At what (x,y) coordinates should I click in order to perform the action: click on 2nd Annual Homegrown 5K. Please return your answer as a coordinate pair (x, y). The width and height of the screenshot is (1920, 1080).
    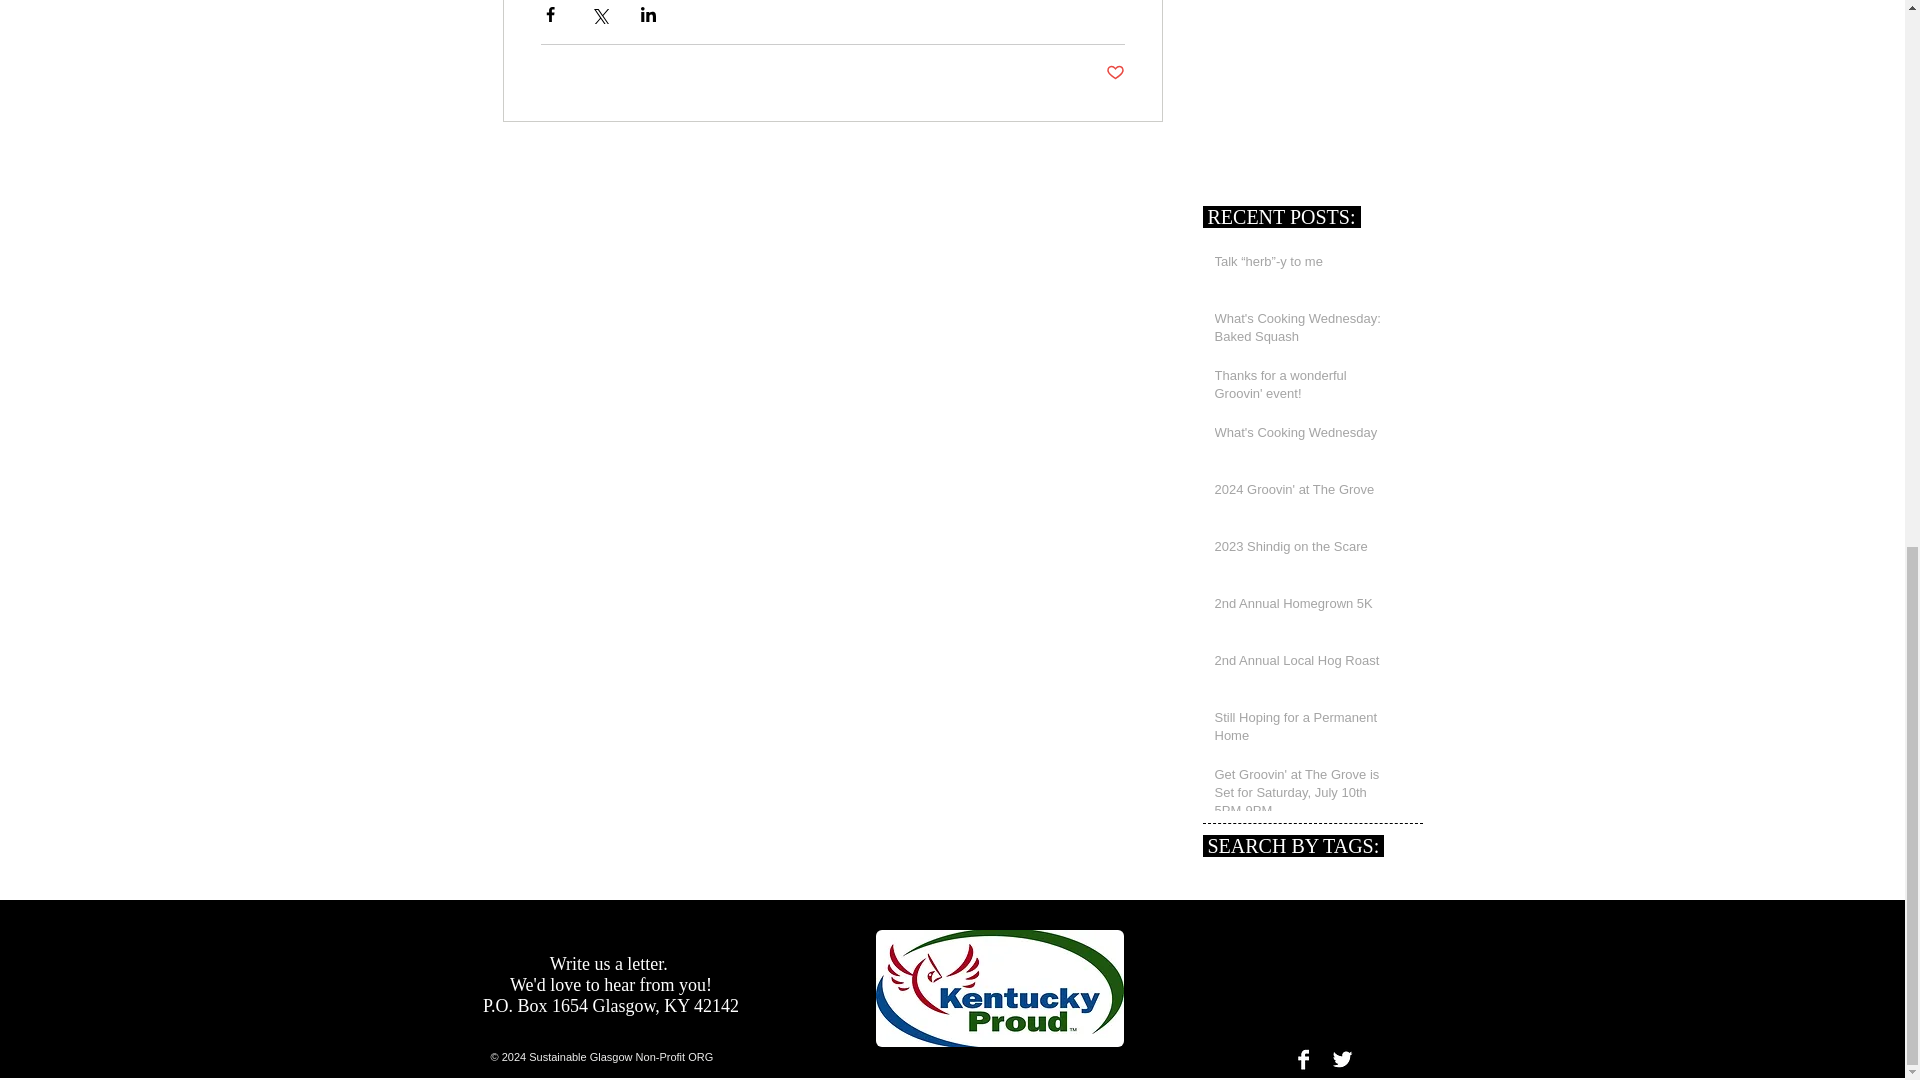
    Looking at the image, I should click on (1304, 608).